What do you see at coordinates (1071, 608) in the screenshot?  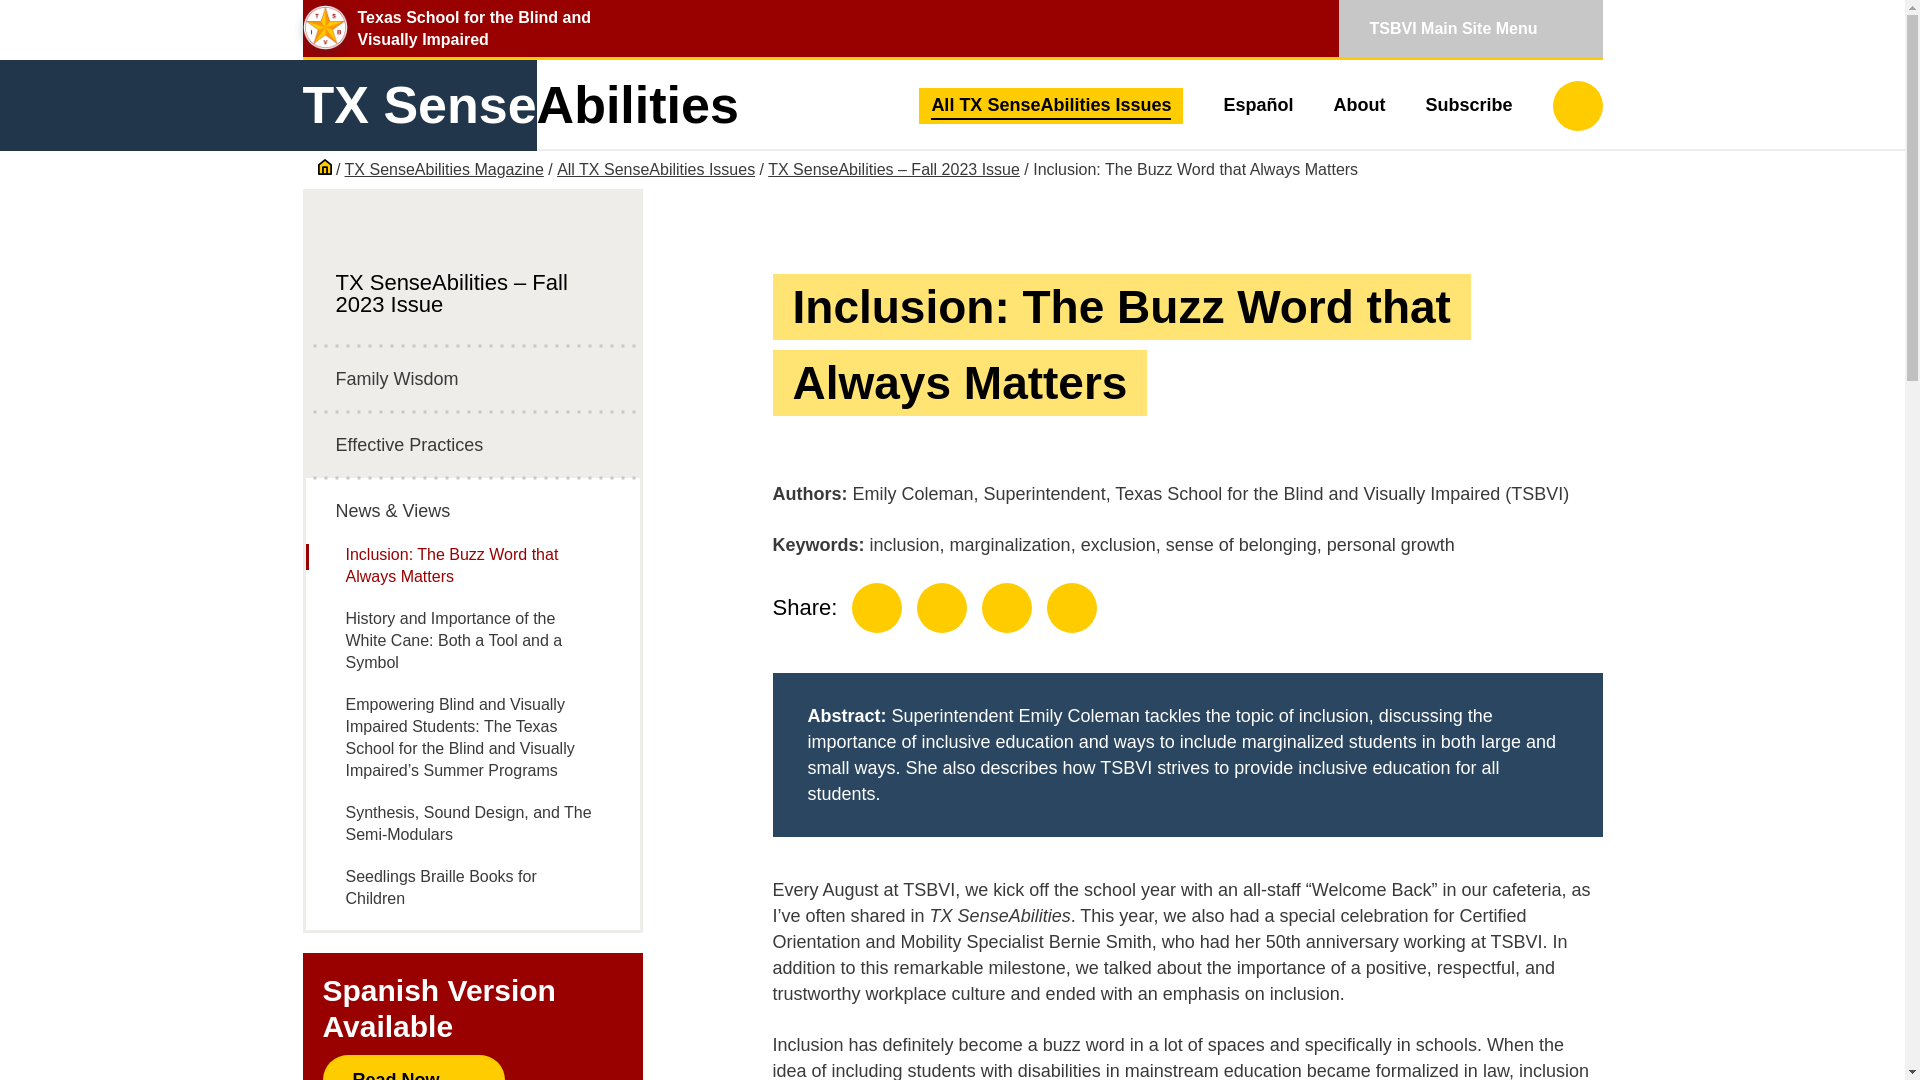 I see `All TX SenseAbilities Issues` at bounding box center [1071, 608].